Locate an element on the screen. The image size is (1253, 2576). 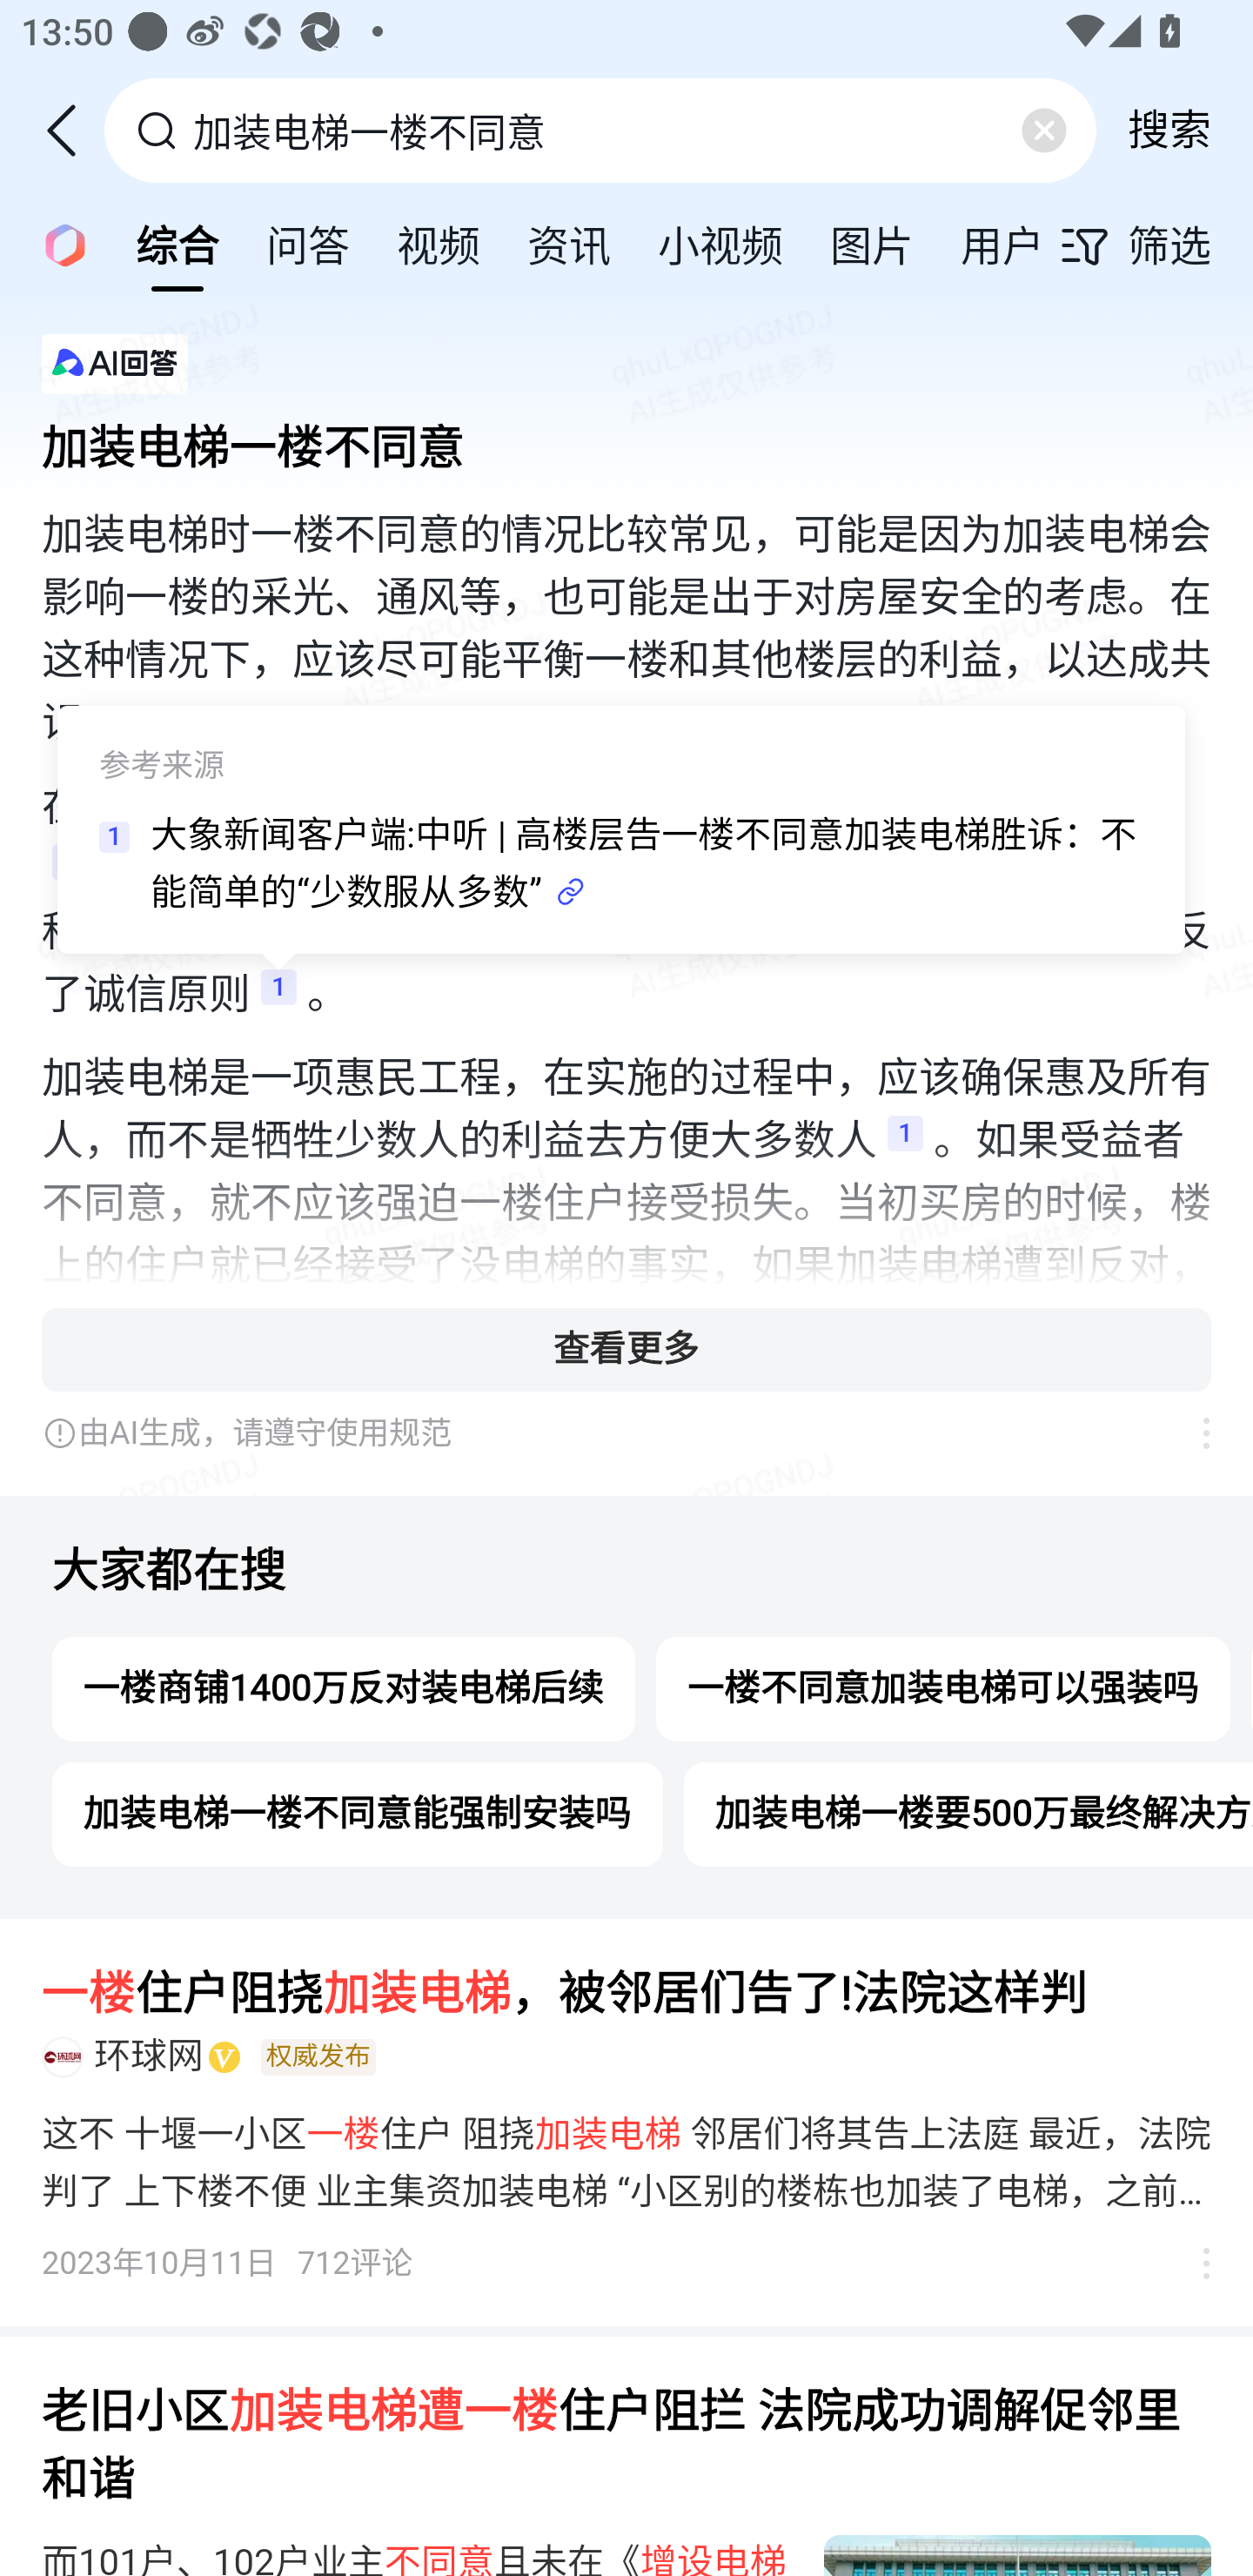
由AI生成，请遵守使用规范 is located at coordinates (605, 1433).